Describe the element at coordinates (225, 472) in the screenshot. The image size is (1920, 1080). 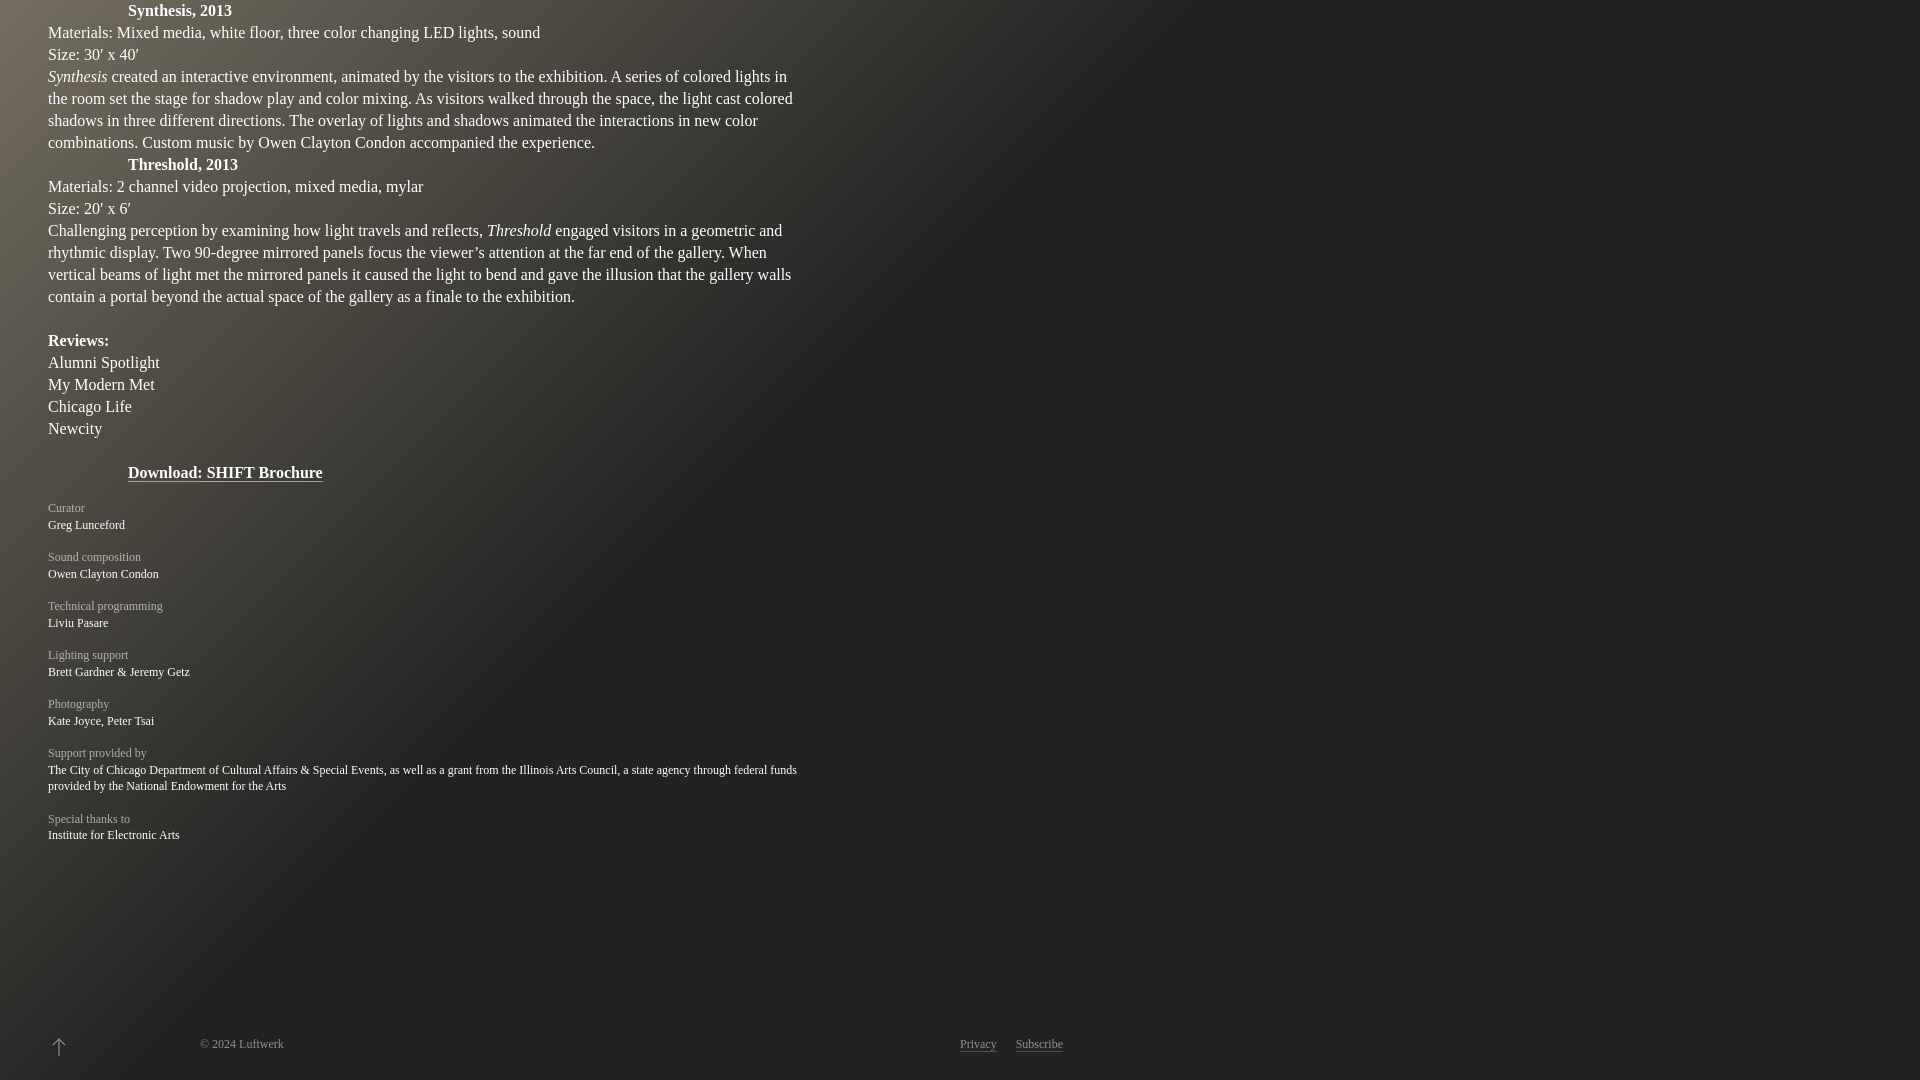
I see `Download: SHIFT Brochure` at that location.